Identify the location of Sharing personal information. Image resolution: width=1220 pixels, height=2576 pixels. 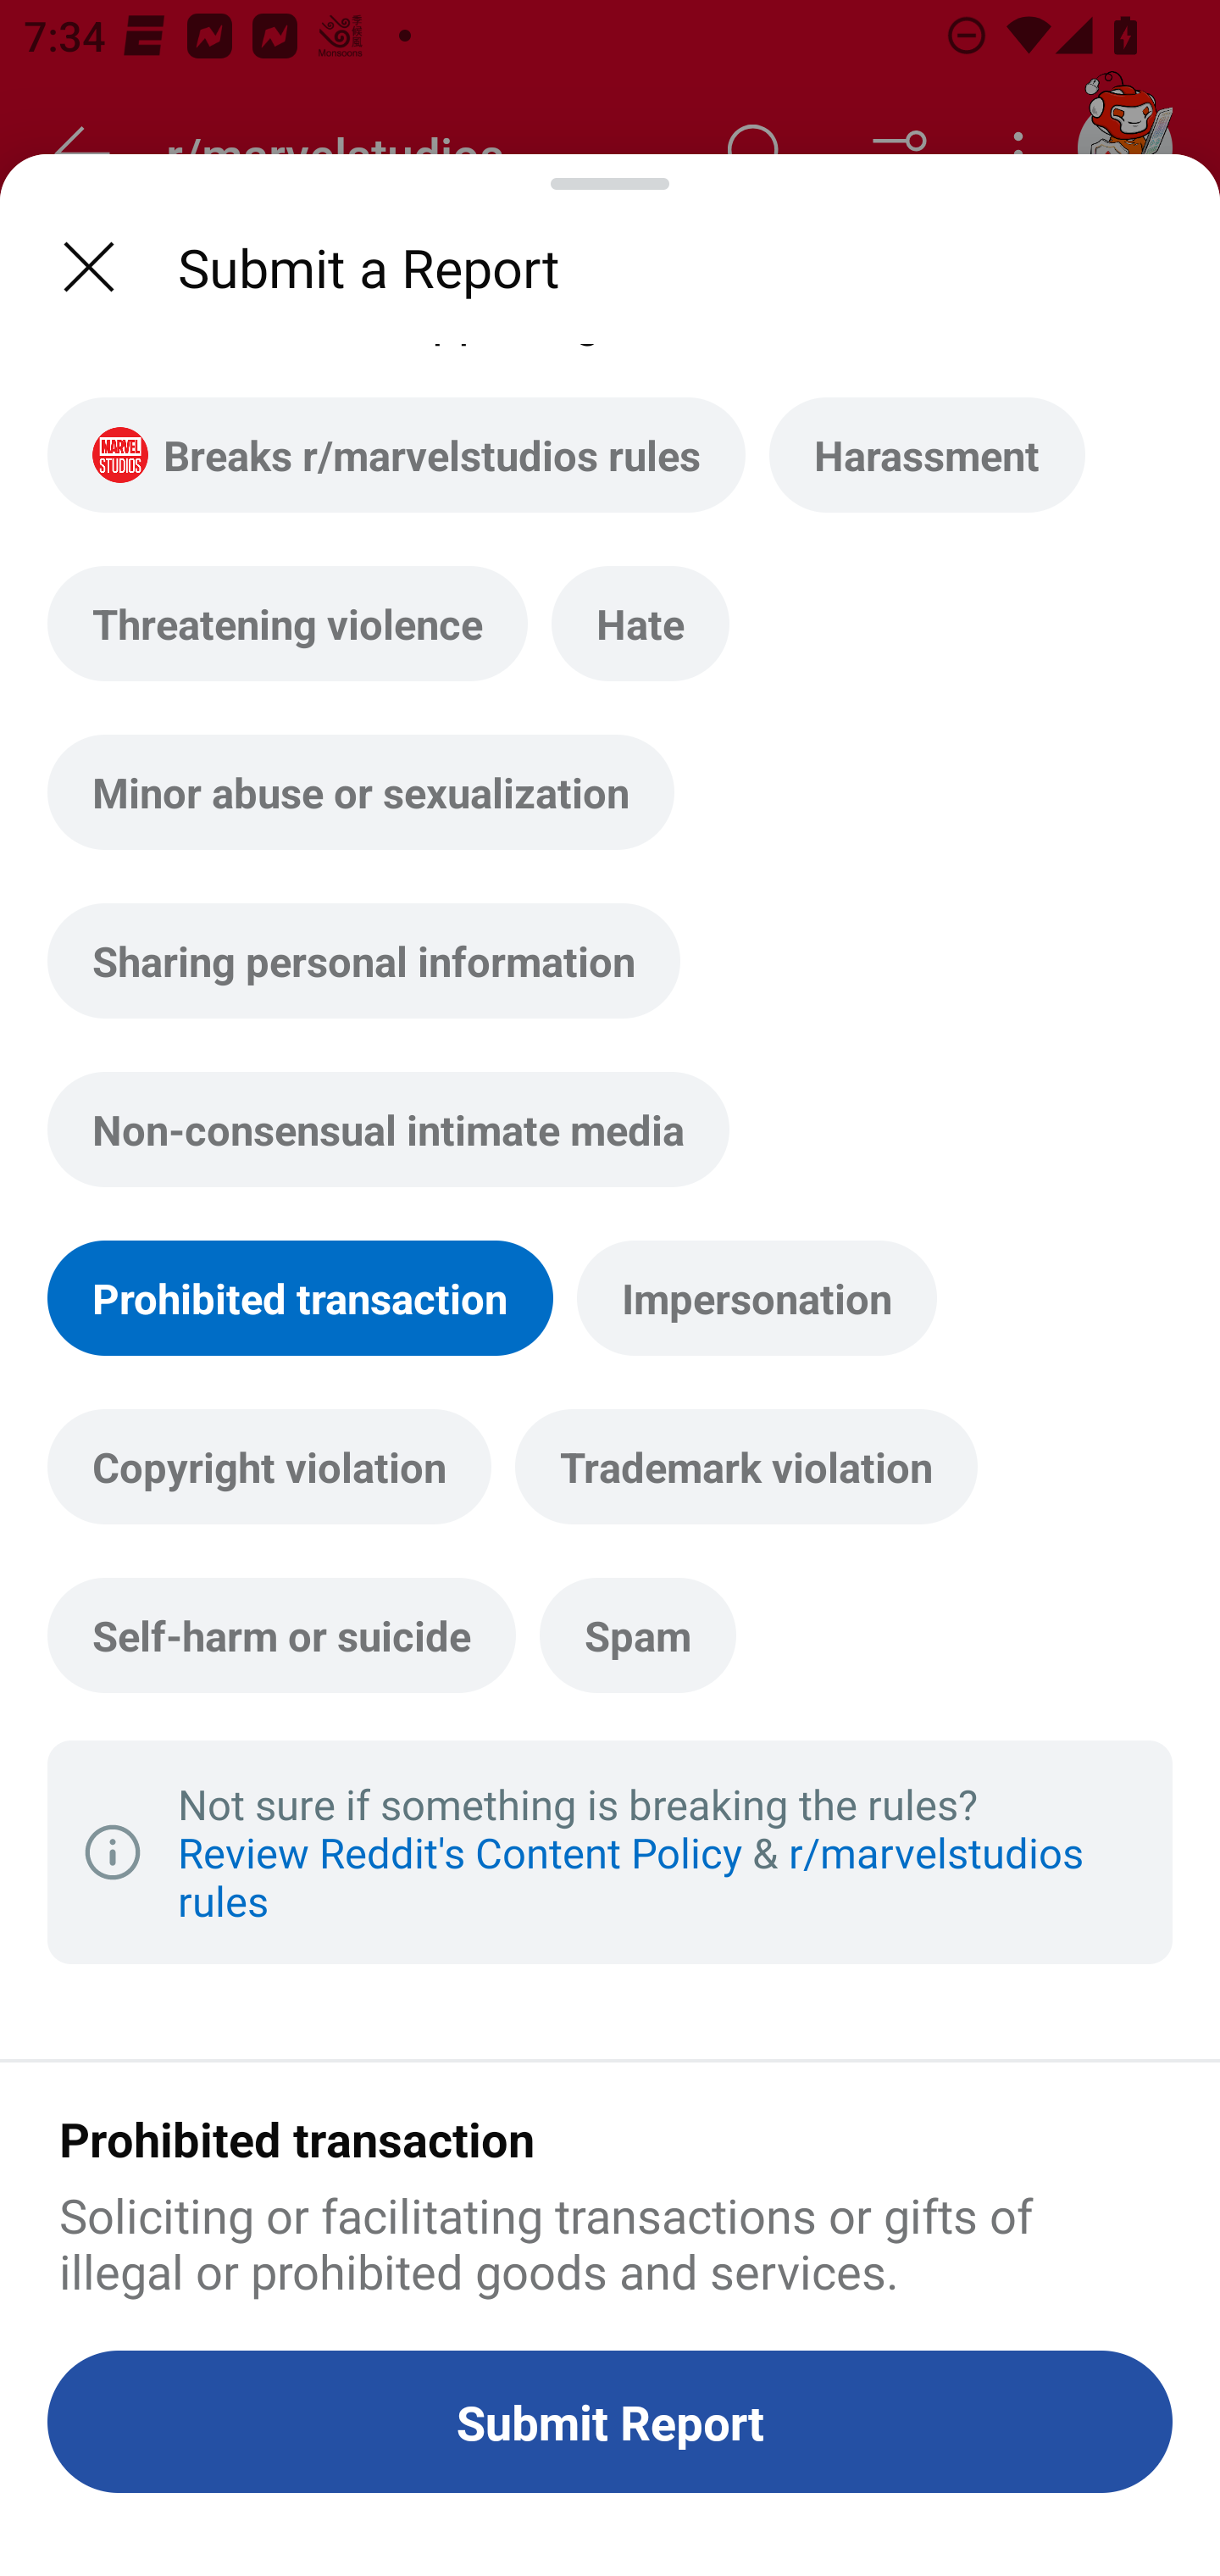
(364, 961).